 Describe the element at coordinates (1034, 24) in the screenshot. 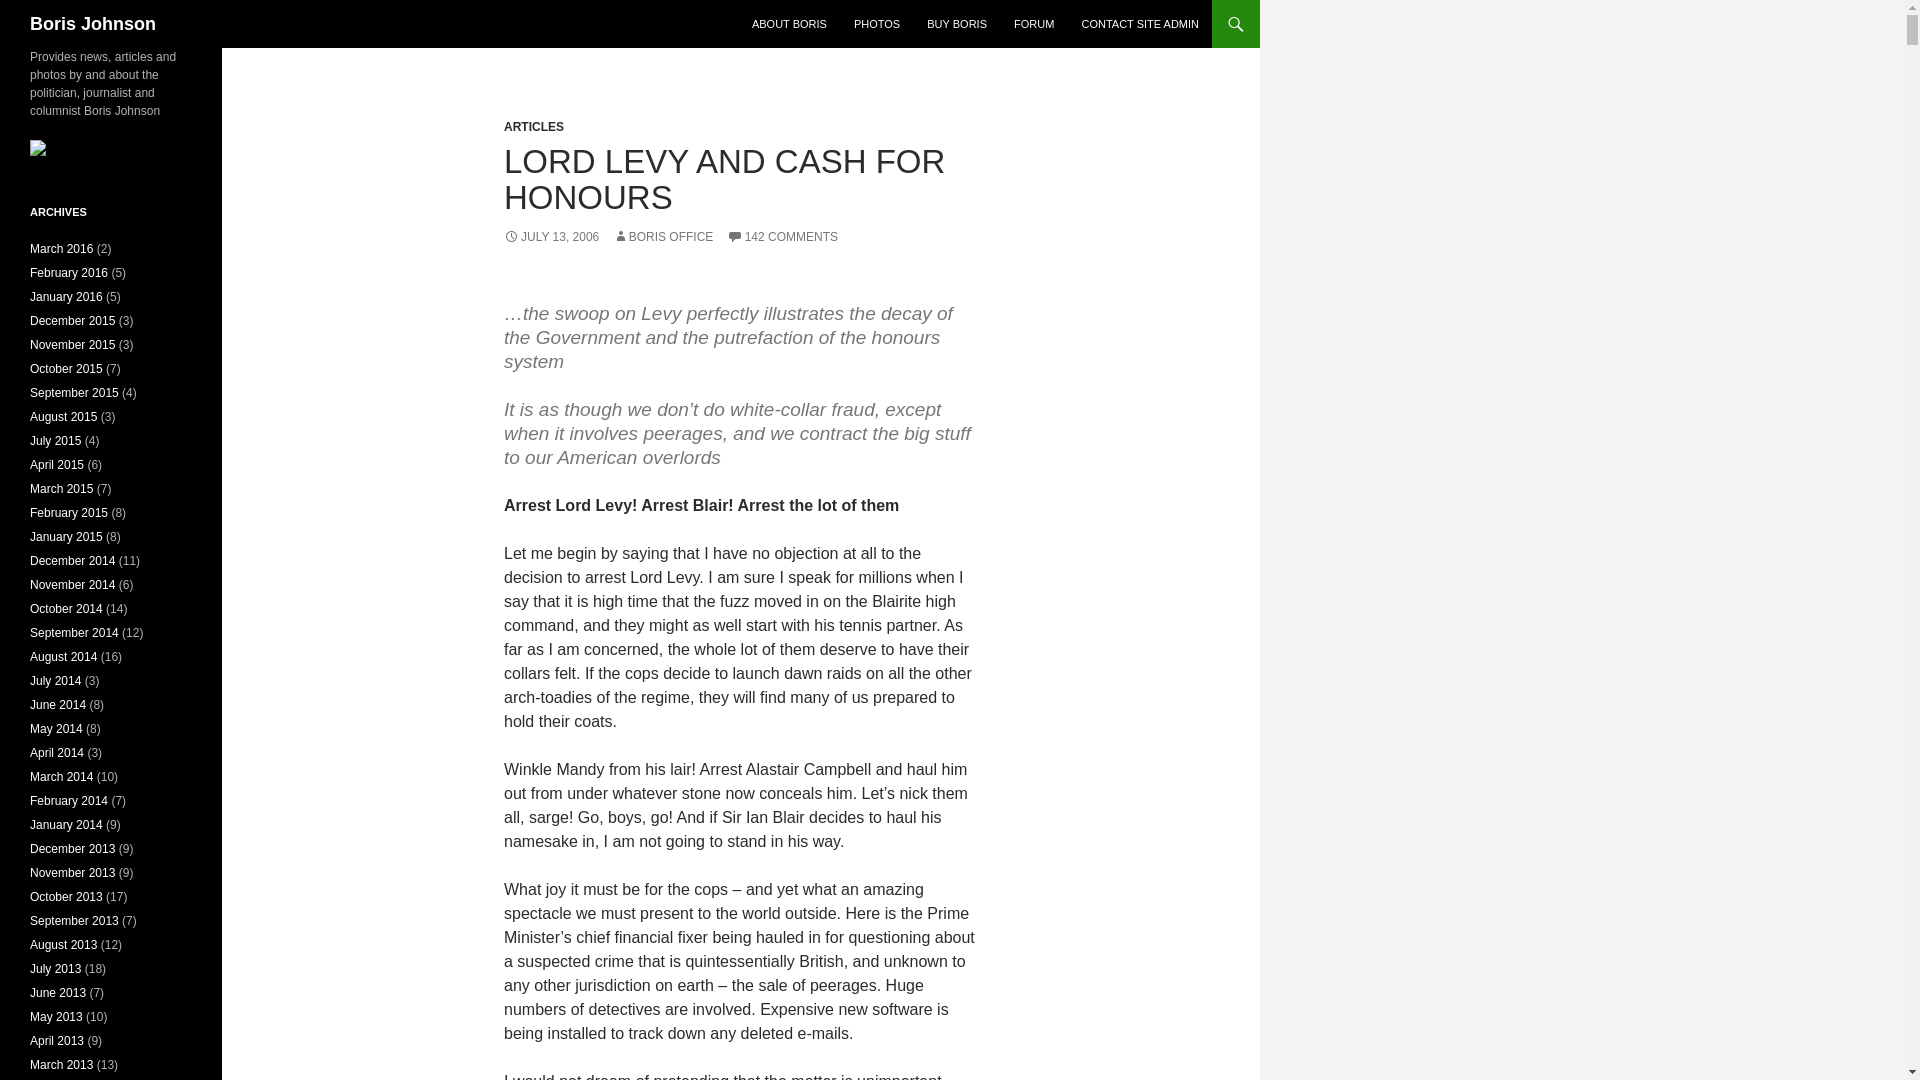

I see `FORUM` at that location.